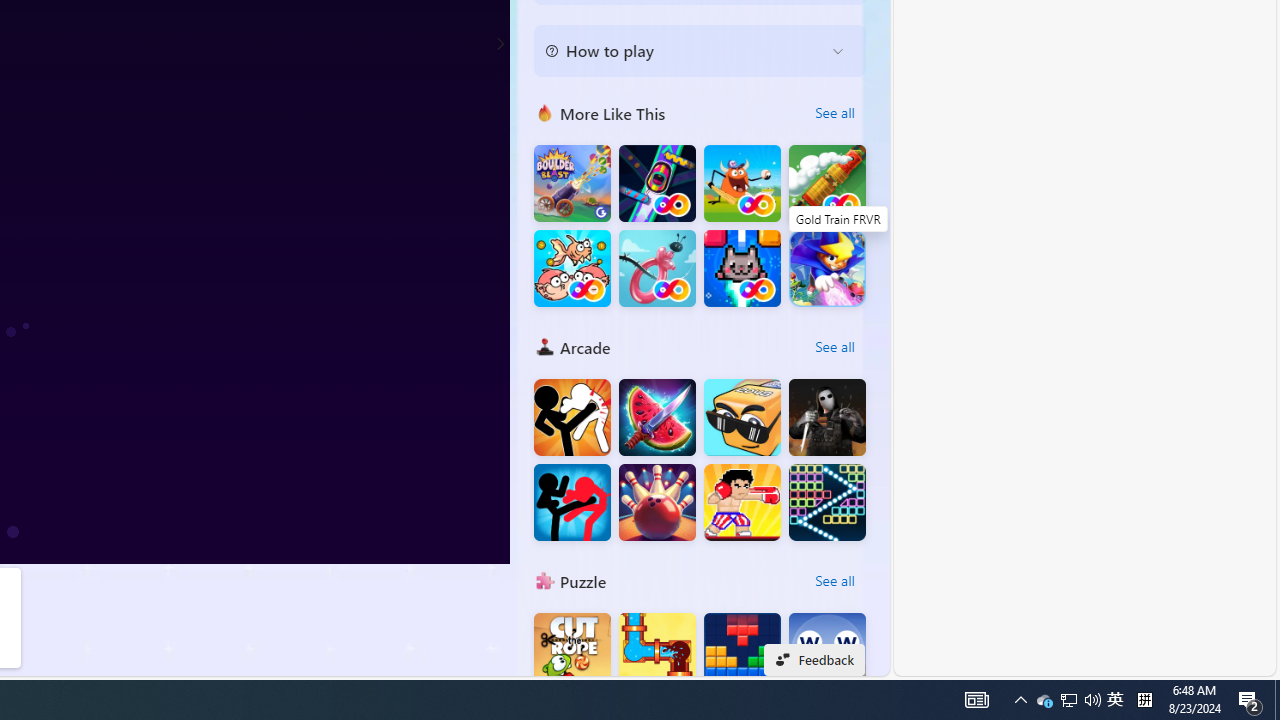 This screenshot has height=720, width=1280. Describe the element at coordinates (742, 652) in the screenshot. I see `BlockBuster: Adventures Puzzle` at that location.